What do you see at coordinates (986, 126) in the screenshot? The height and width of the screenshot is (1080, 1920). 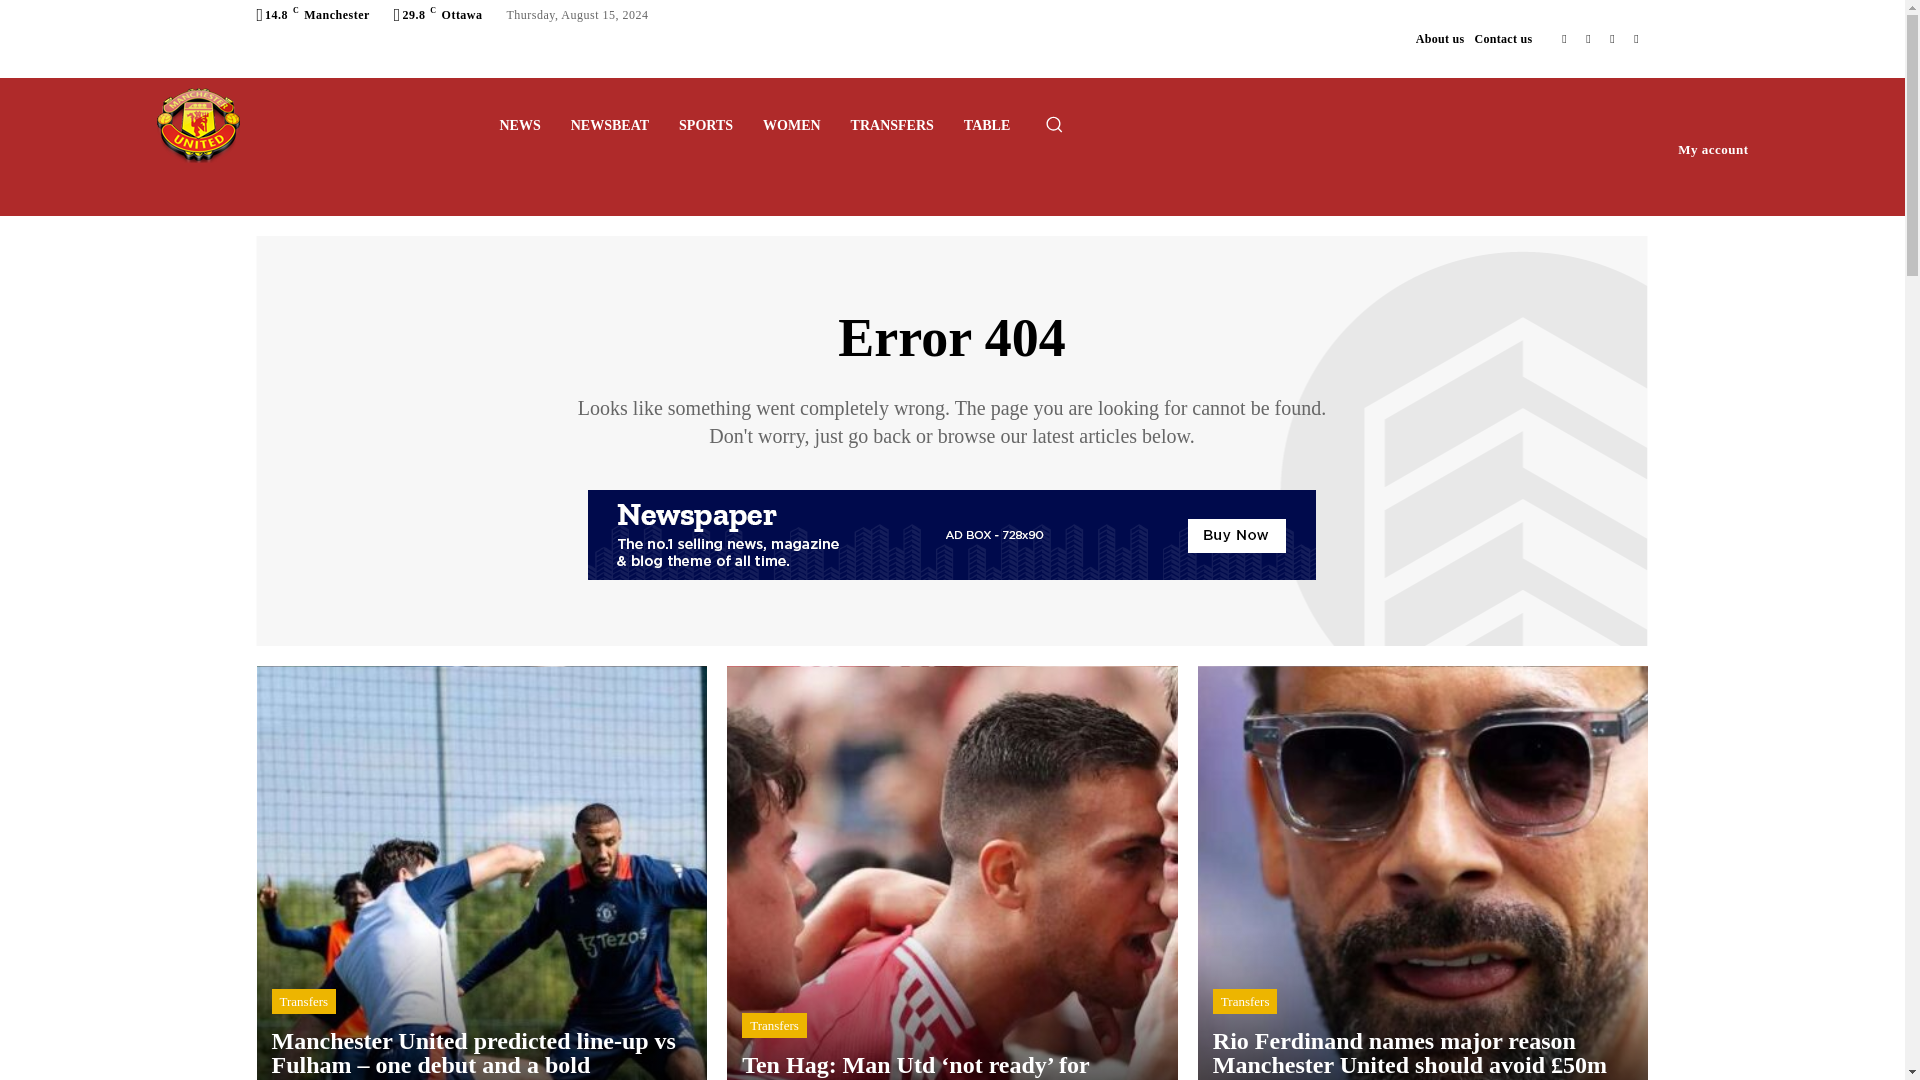 I see `TABLE` at bounding box center [986, 126].